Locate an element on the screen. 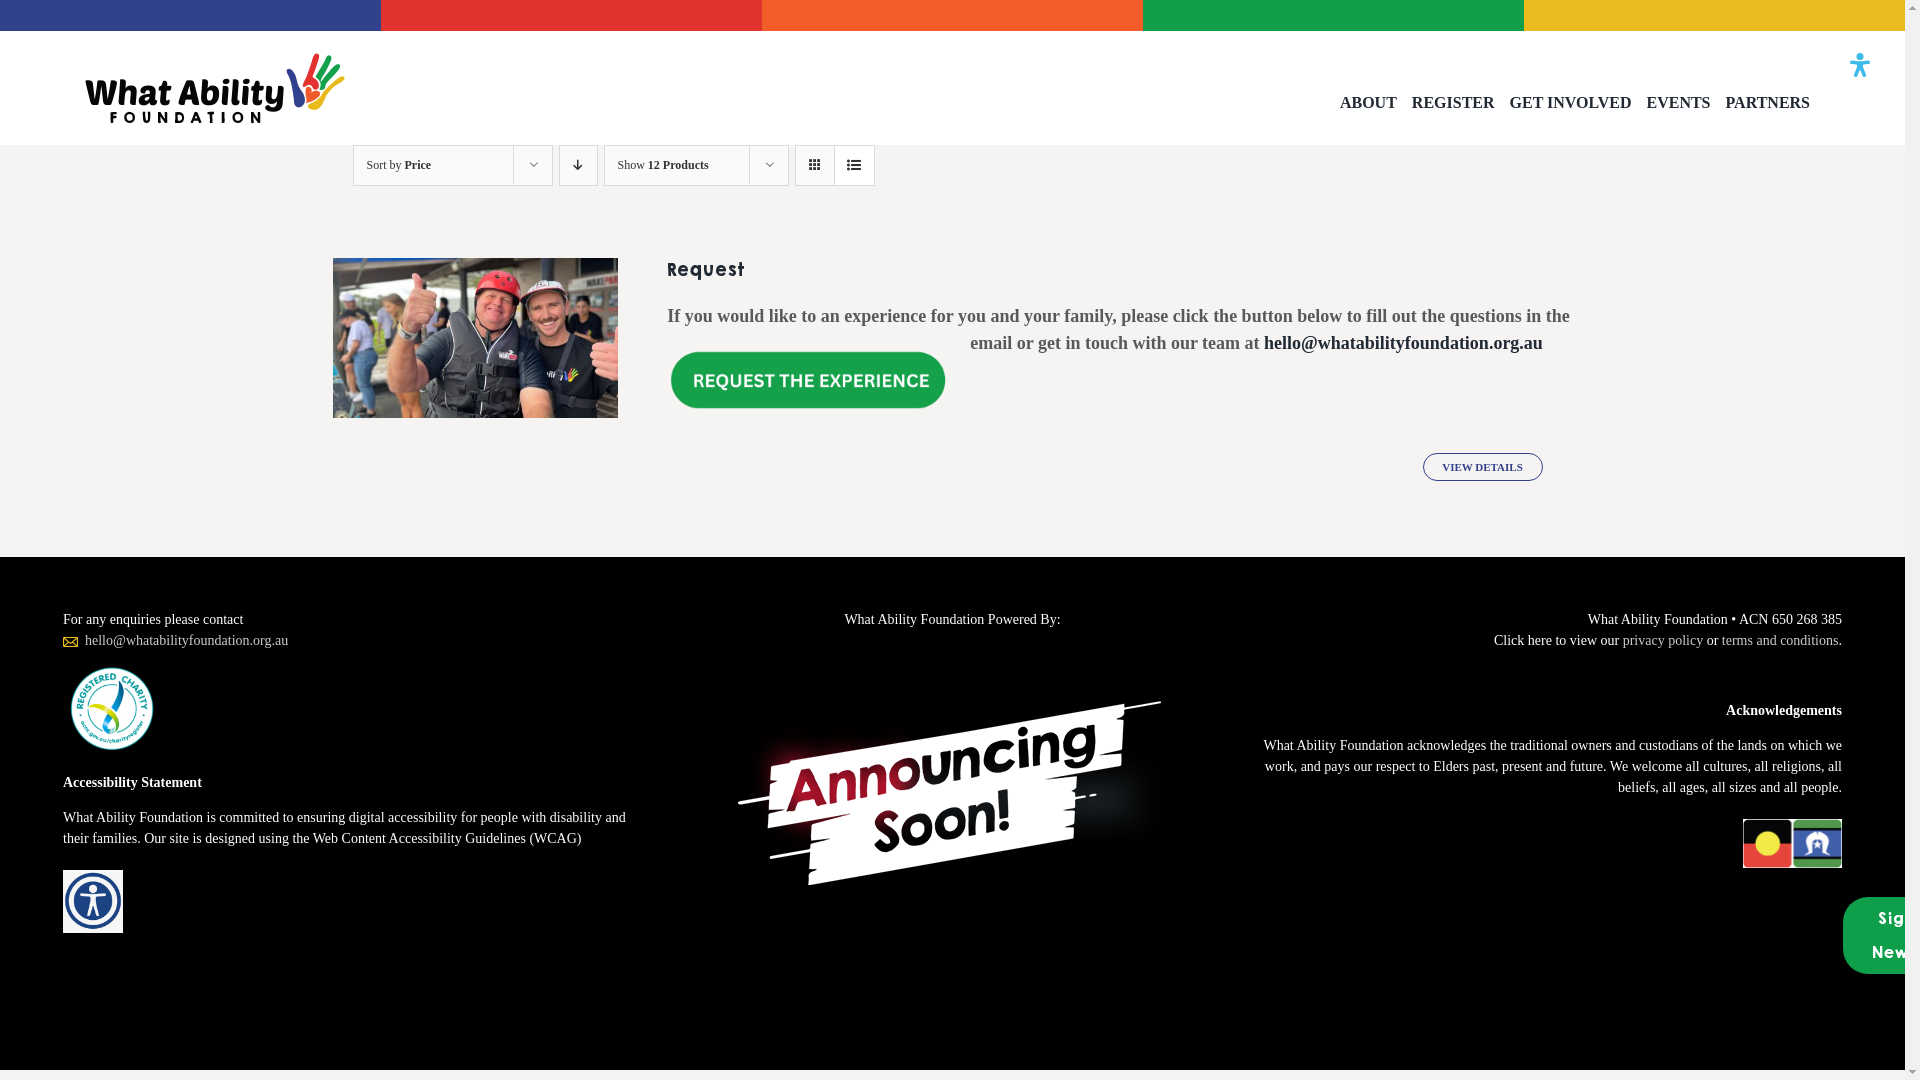 This screenshot has height=1080, width=1920. Request is located at coordinates (706, 269).